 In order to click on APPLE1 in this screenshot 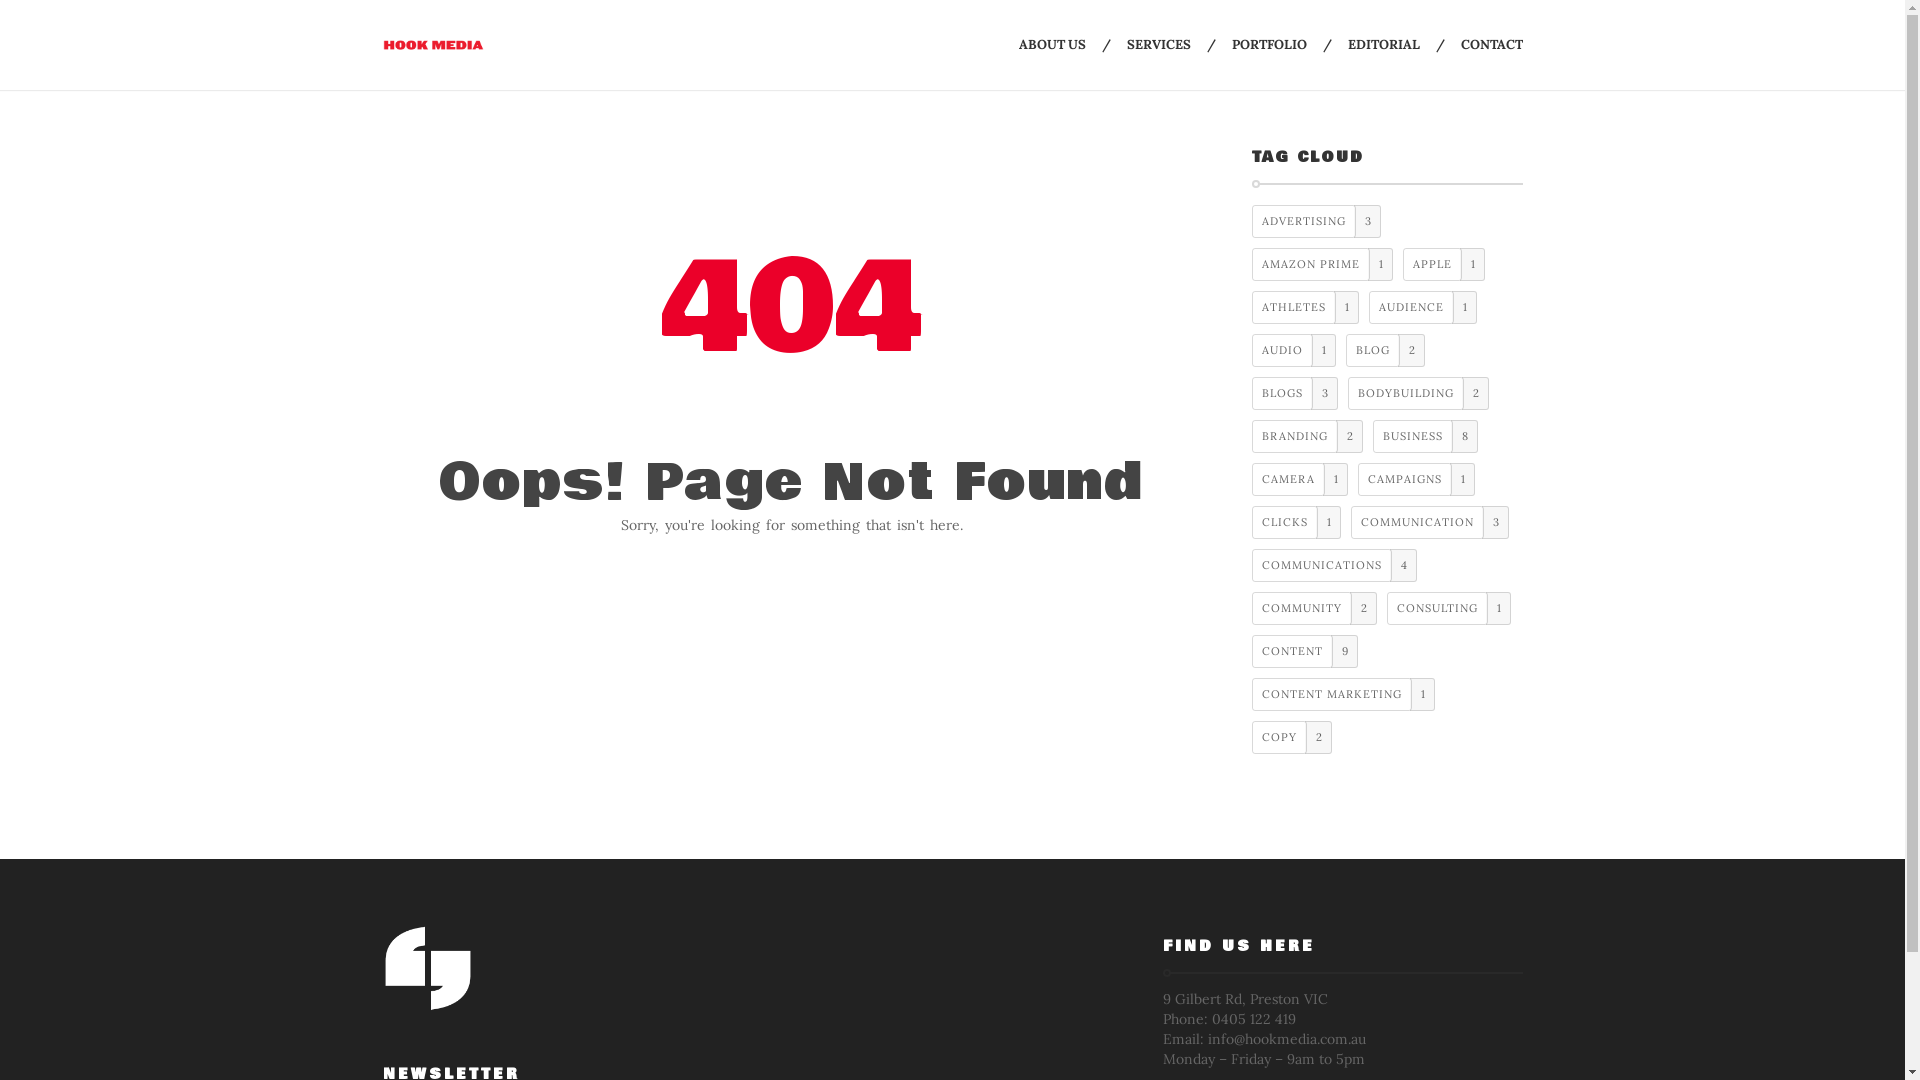, I will do `click(1444, 264)`.